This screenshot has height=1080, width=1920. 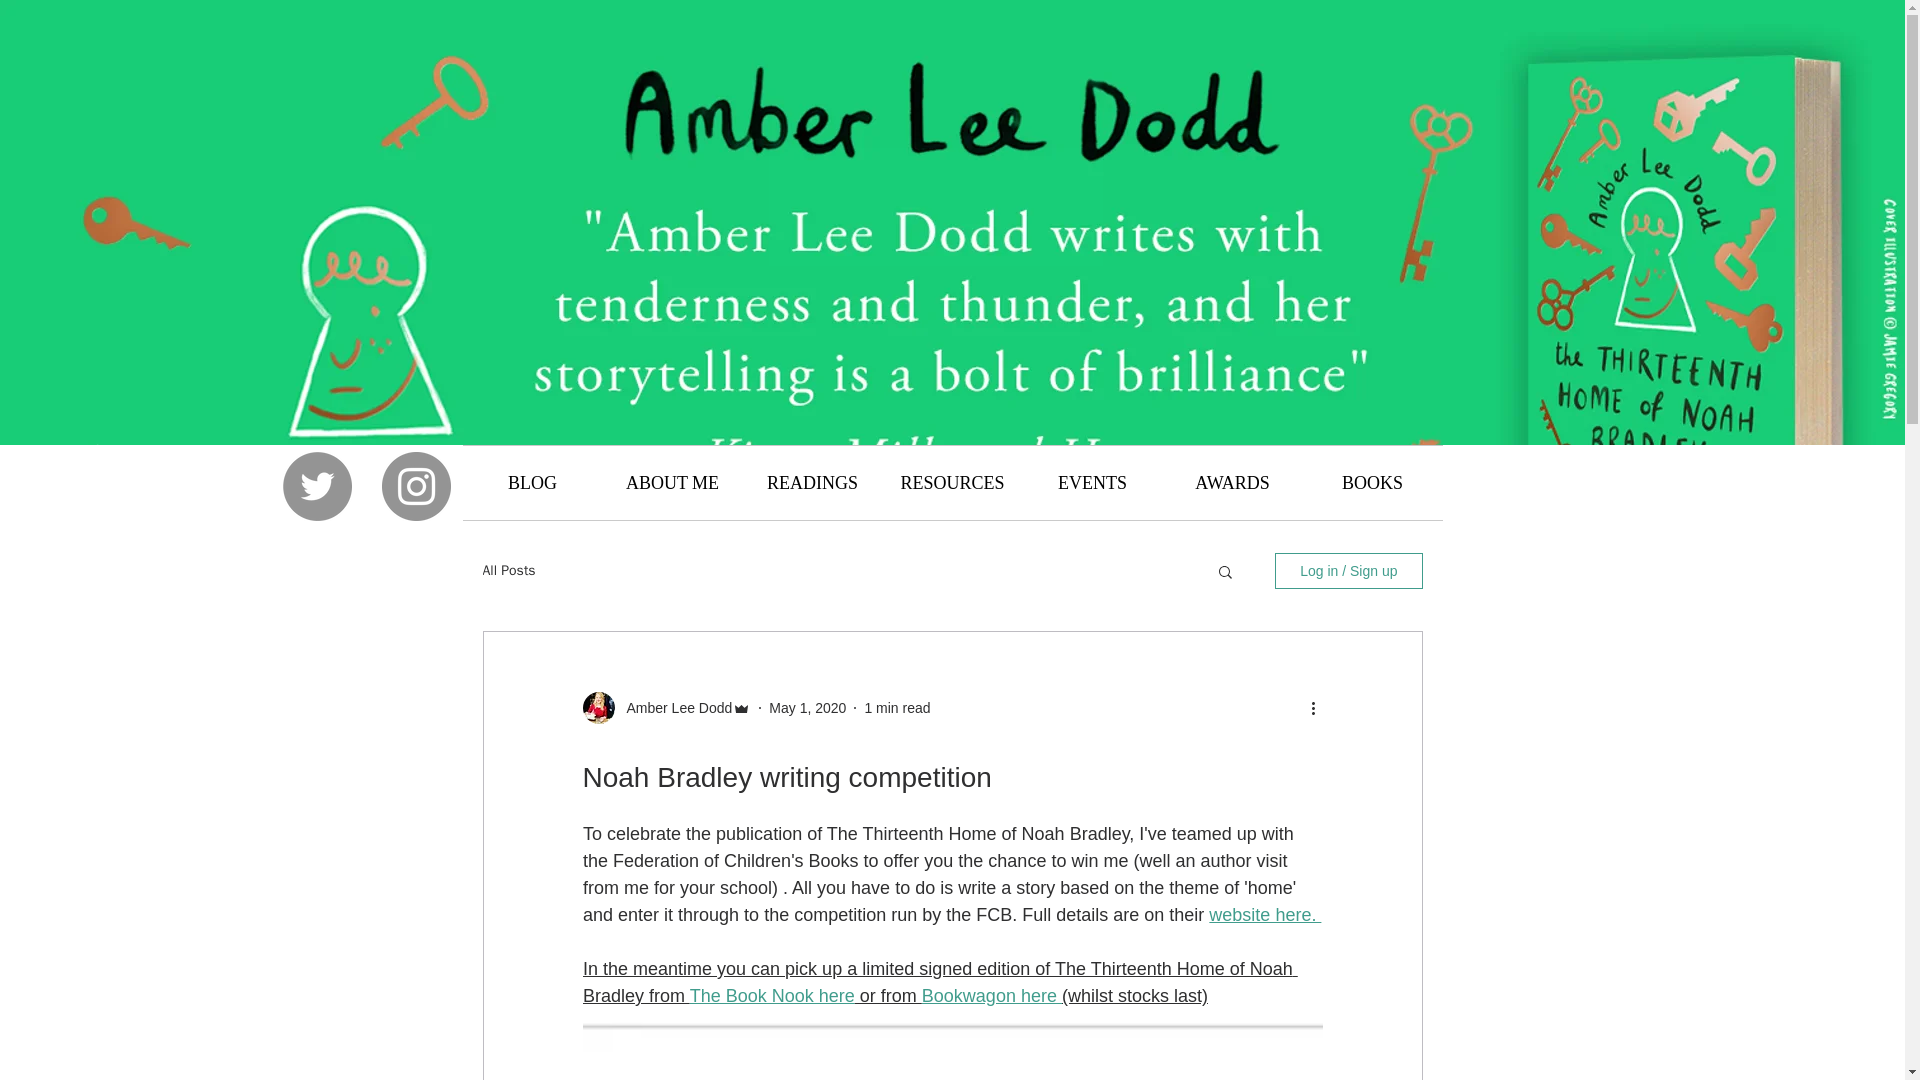 What do you see at coordinates (672, 708) in the screenshot?
I see `Amber Lee Dodd` at bounding box center [672, 708].